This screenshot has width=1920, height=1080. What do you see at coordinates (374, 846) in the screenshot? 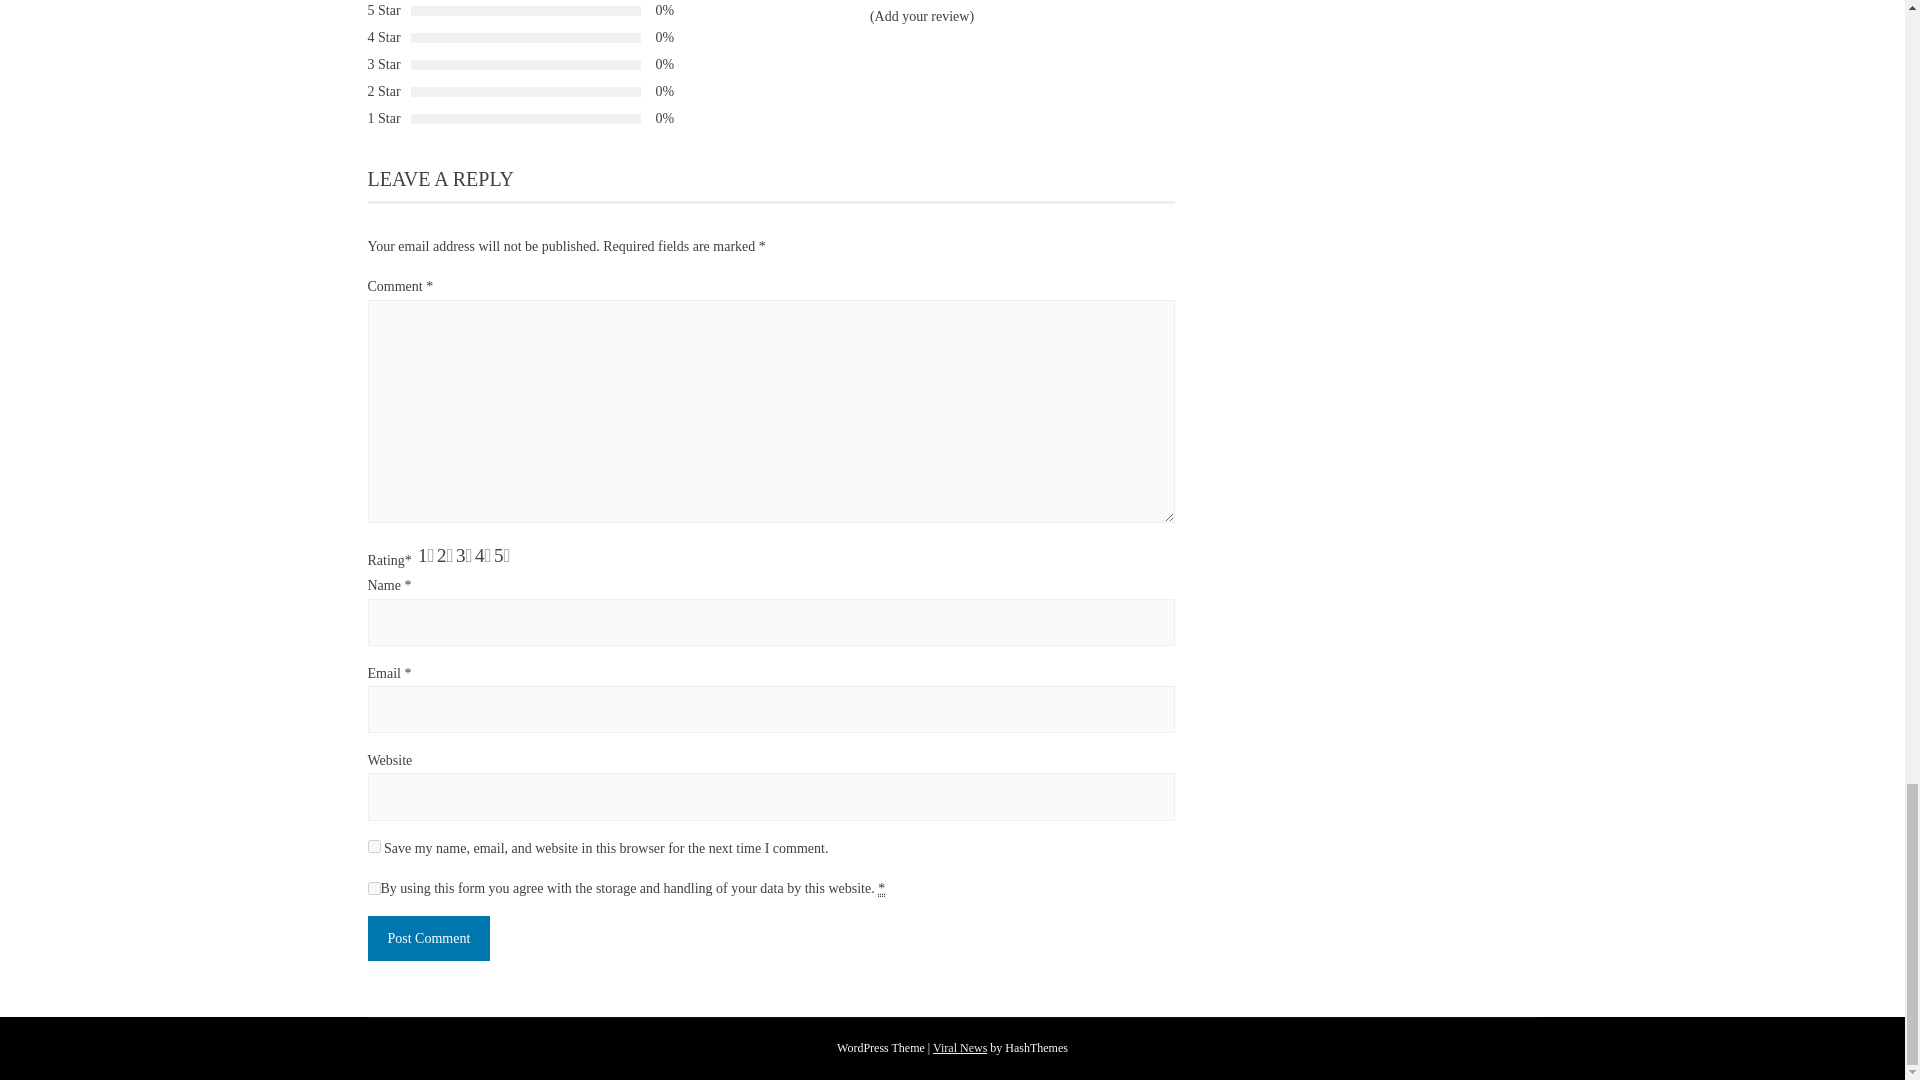
I see `yes` at bounding box center [374, 846].